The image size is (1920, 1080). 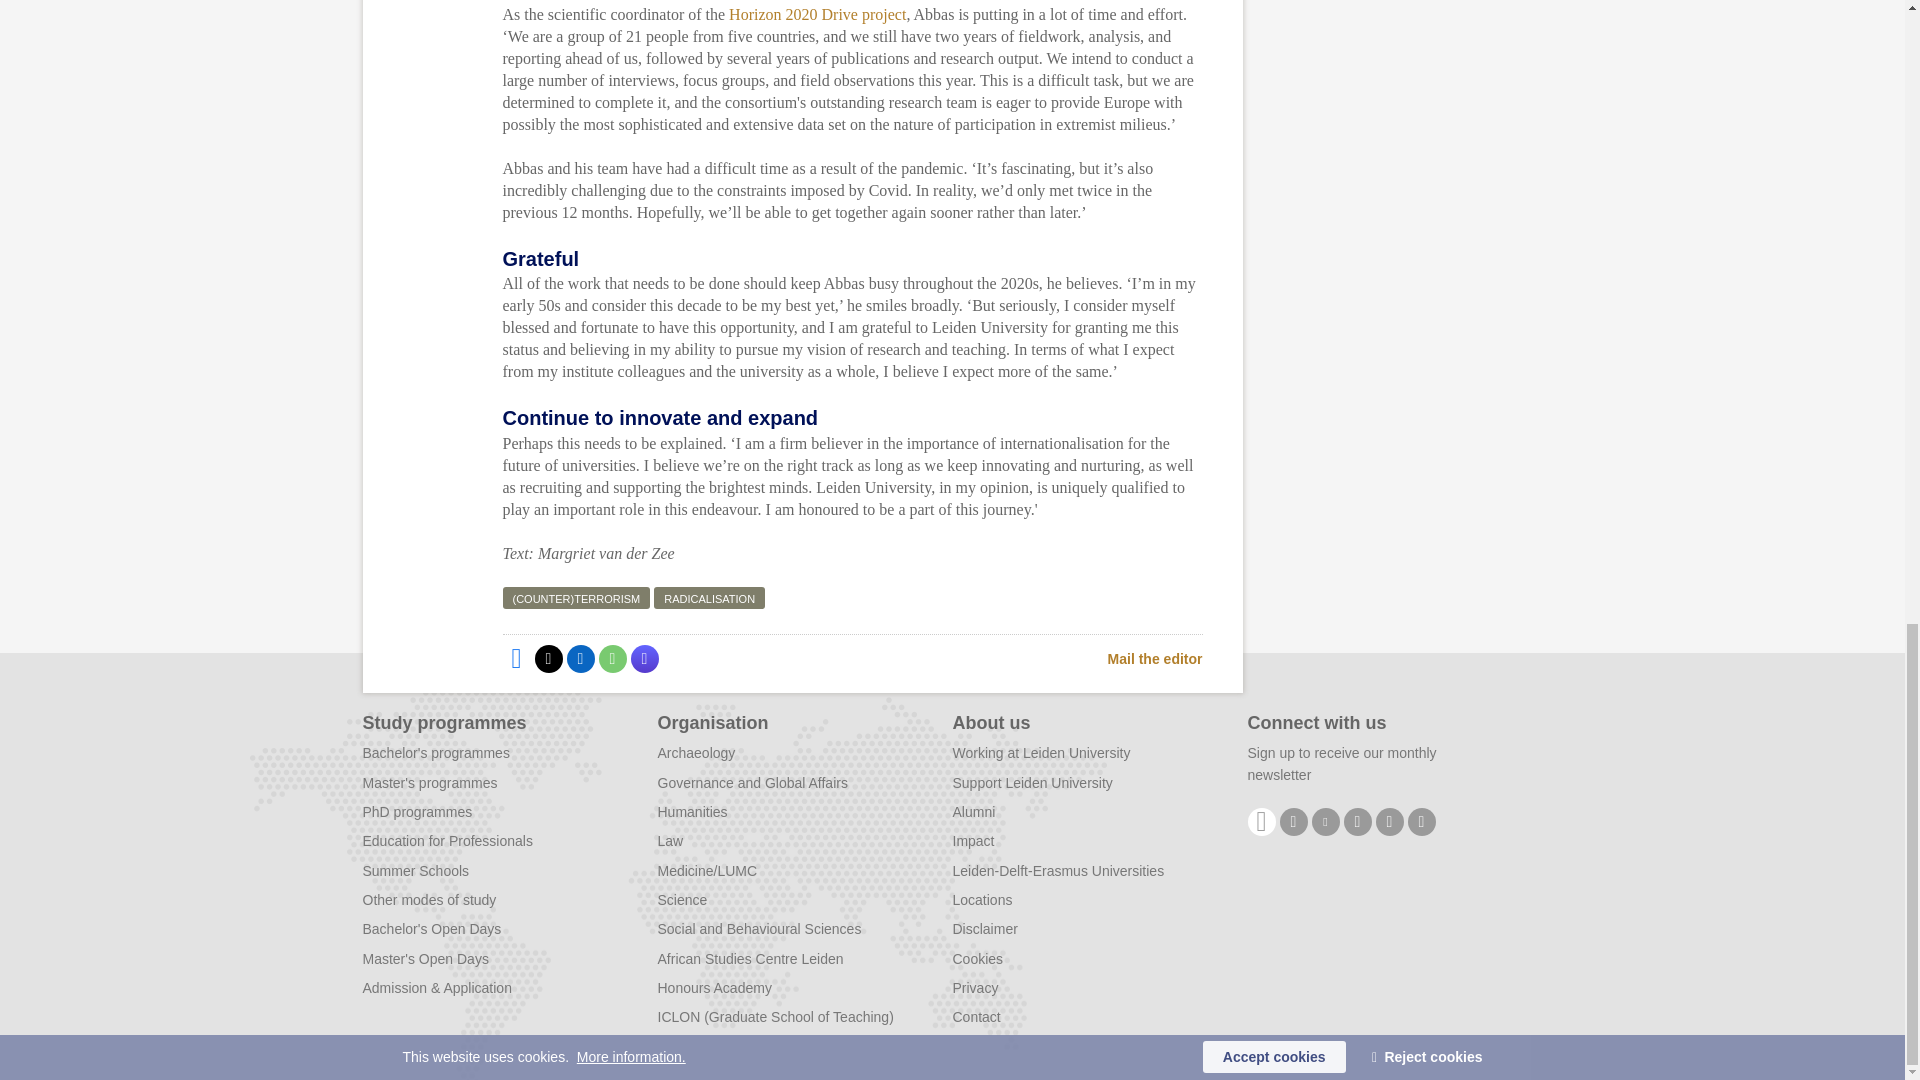 What do you see at coordinates (611, 658) in the screenshot?
I see `Share by WhatsApp` at bounding box center [611, 658].